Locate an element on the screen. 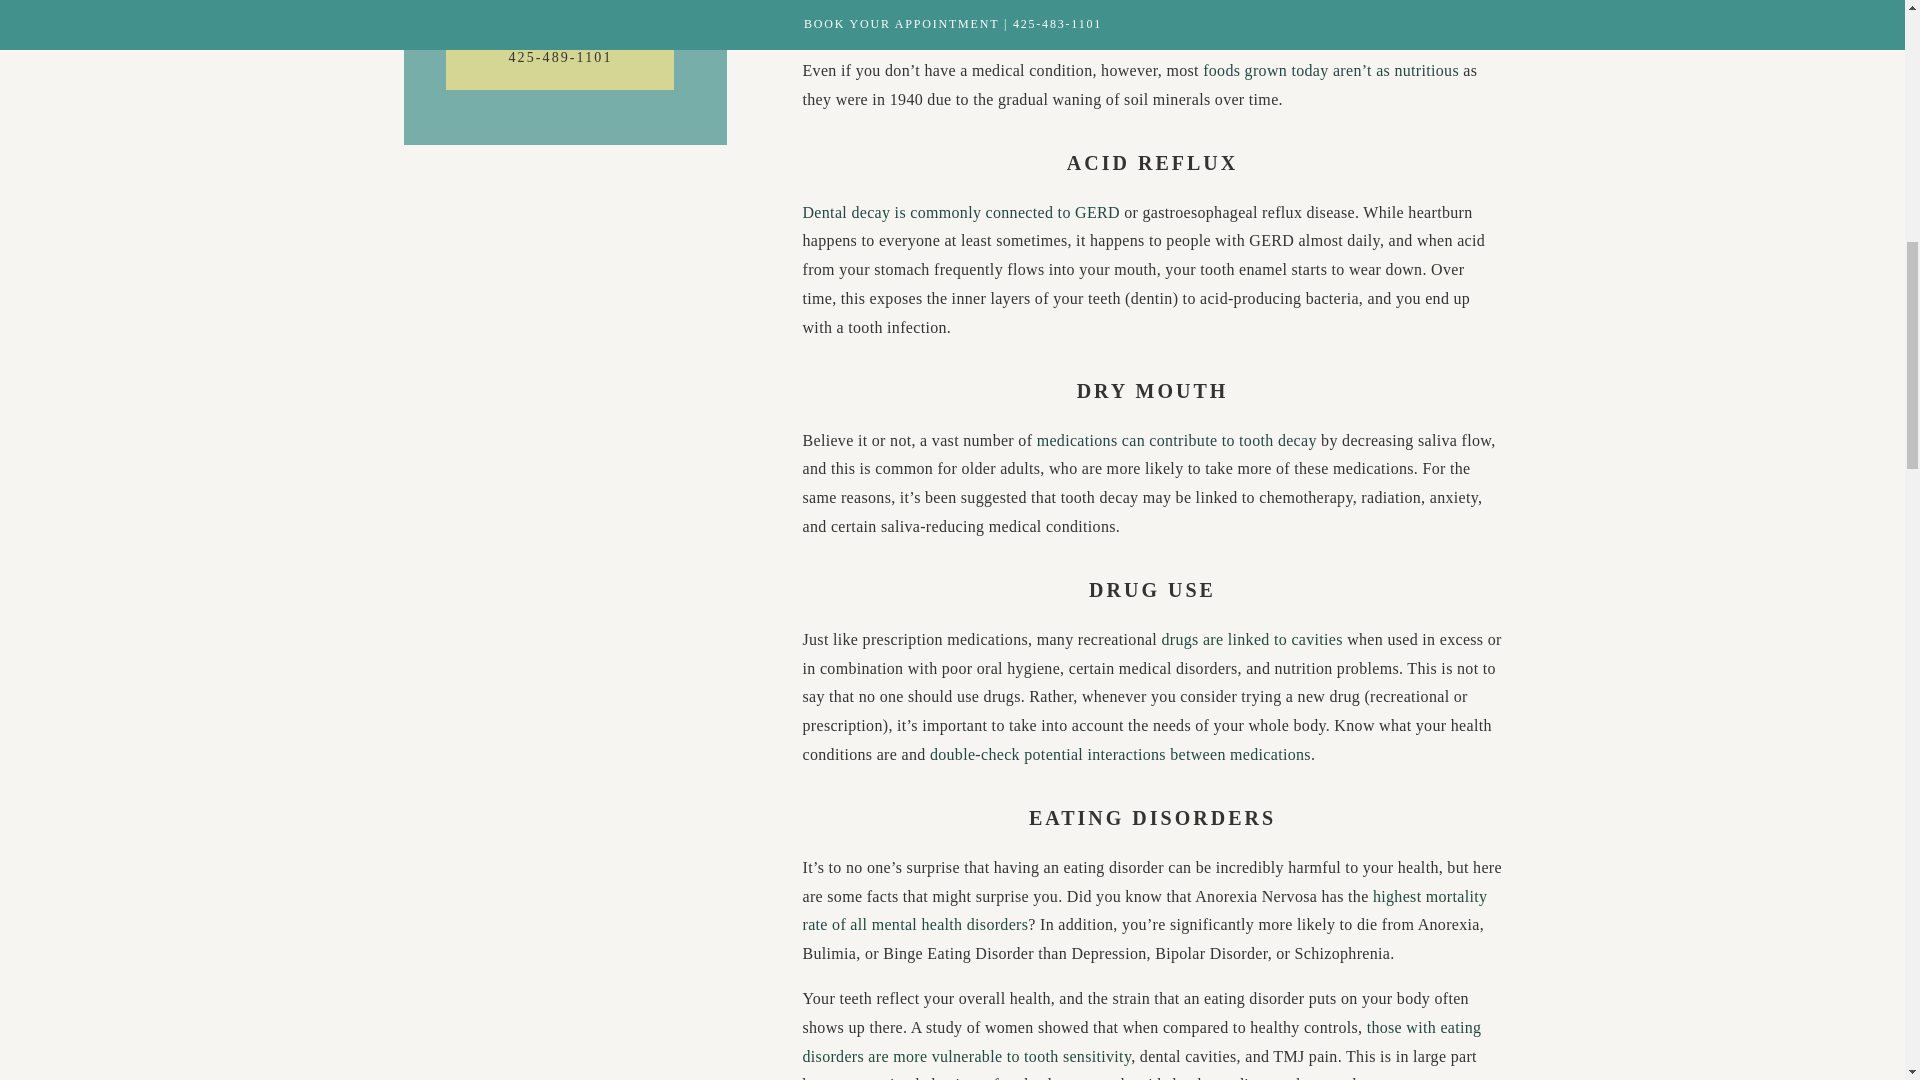 Image resolution: width=1920 pixels, height=1080 pixels. double-check potential interactions between medications is located at coordinates (1120, 754).